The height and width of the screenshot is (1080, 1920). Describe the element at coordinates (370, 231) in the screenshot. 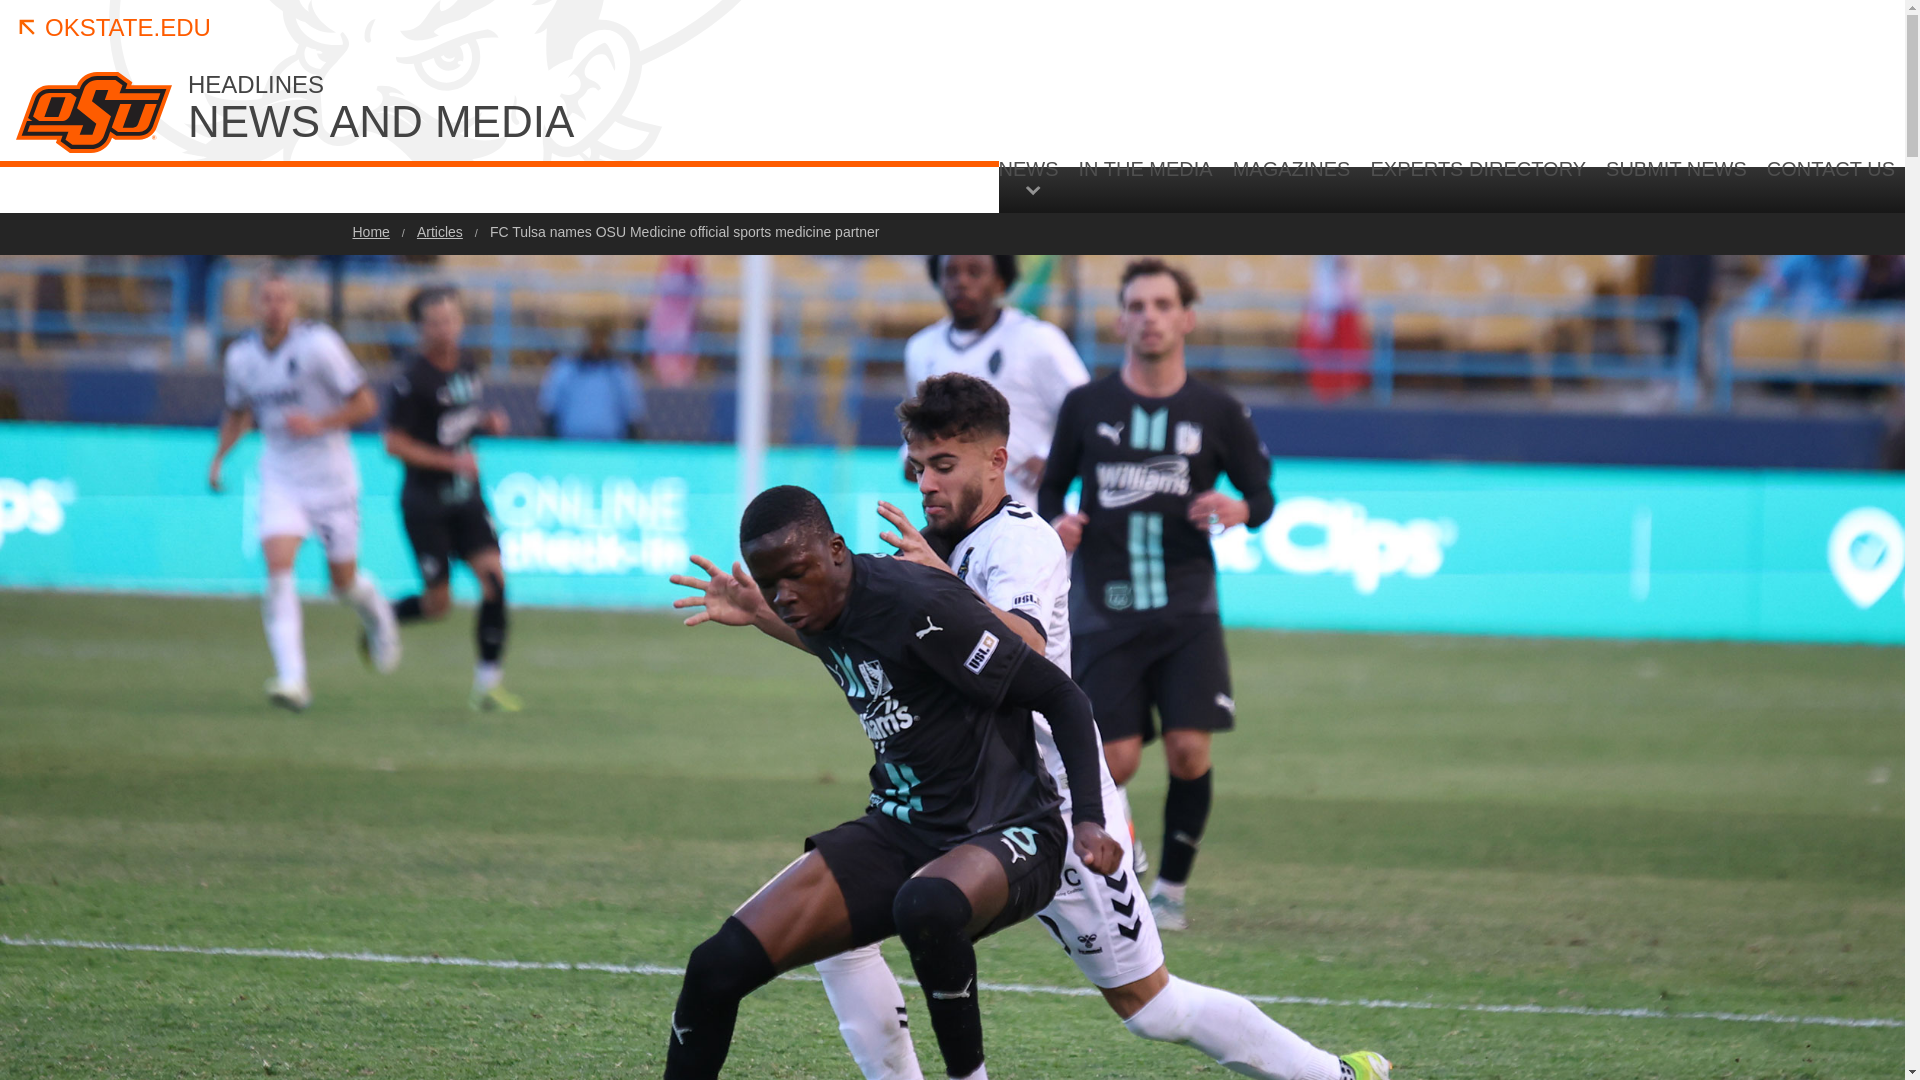

I see `Home` at that location.